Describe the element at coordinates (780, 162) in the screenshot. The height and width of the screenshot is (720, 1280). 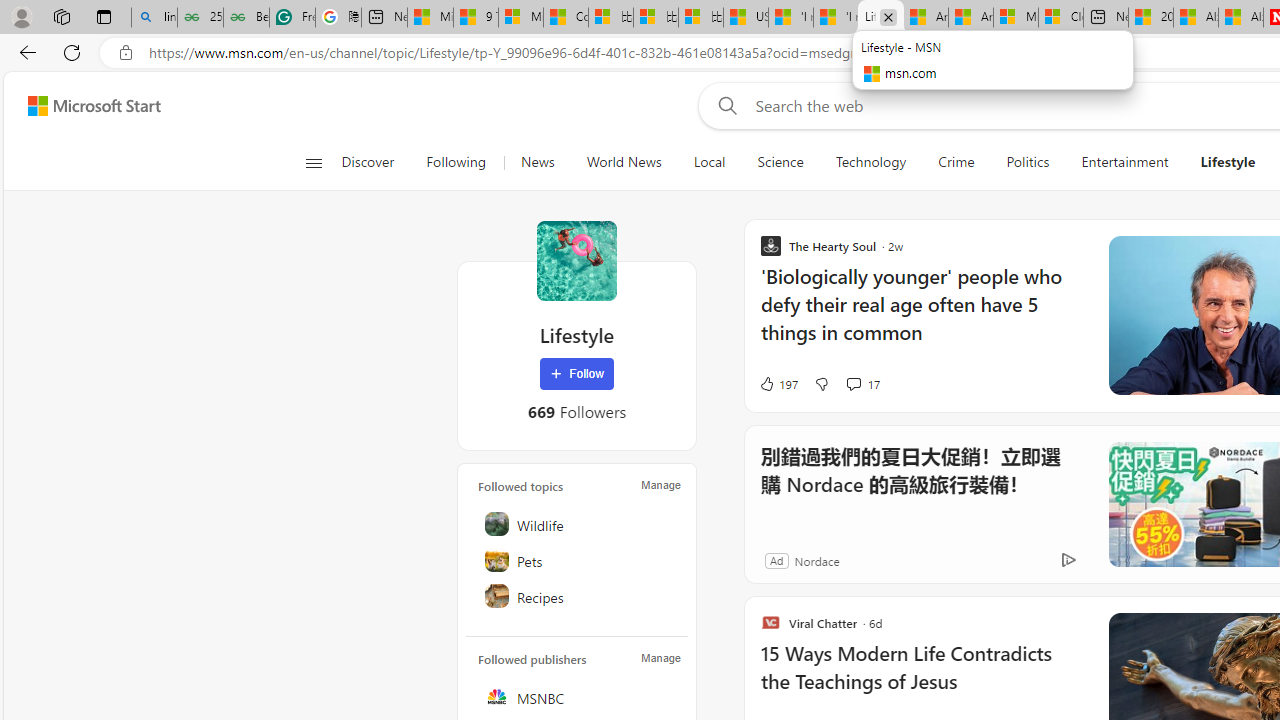
I see `Science` at that location.